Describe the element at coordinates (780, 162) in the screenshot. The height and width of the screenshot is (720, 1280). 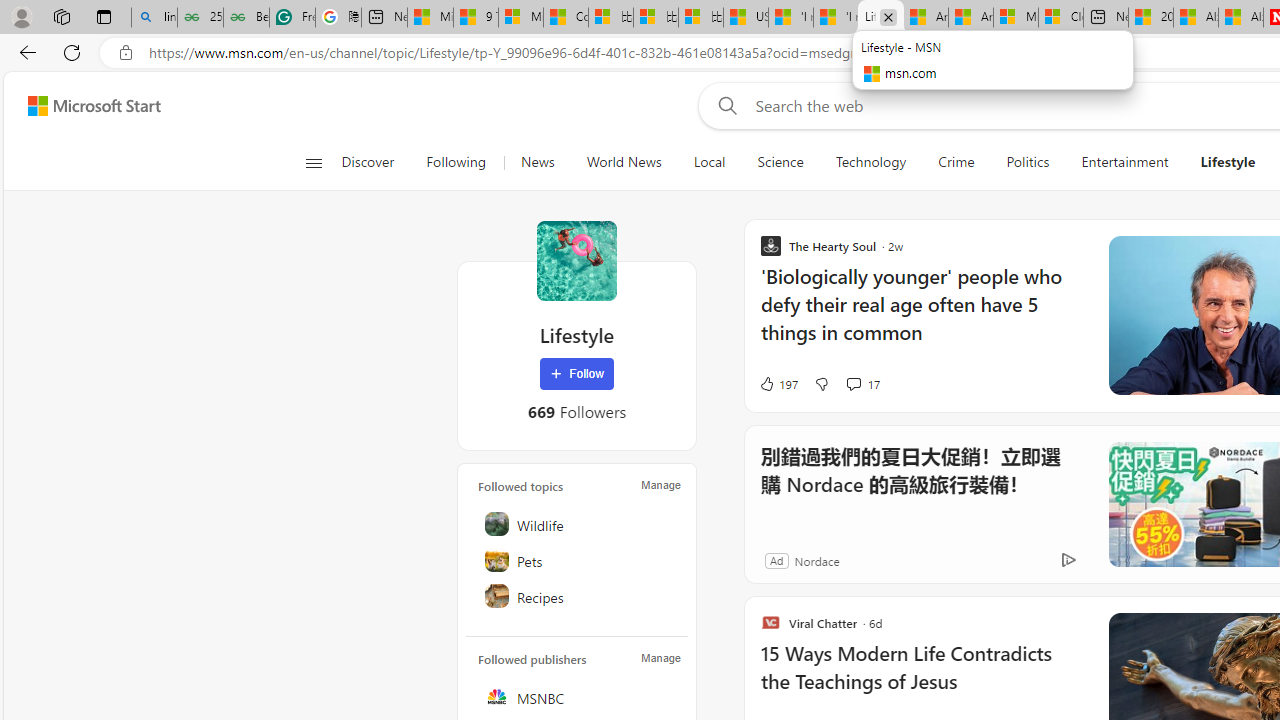
I see `Science` at that location.